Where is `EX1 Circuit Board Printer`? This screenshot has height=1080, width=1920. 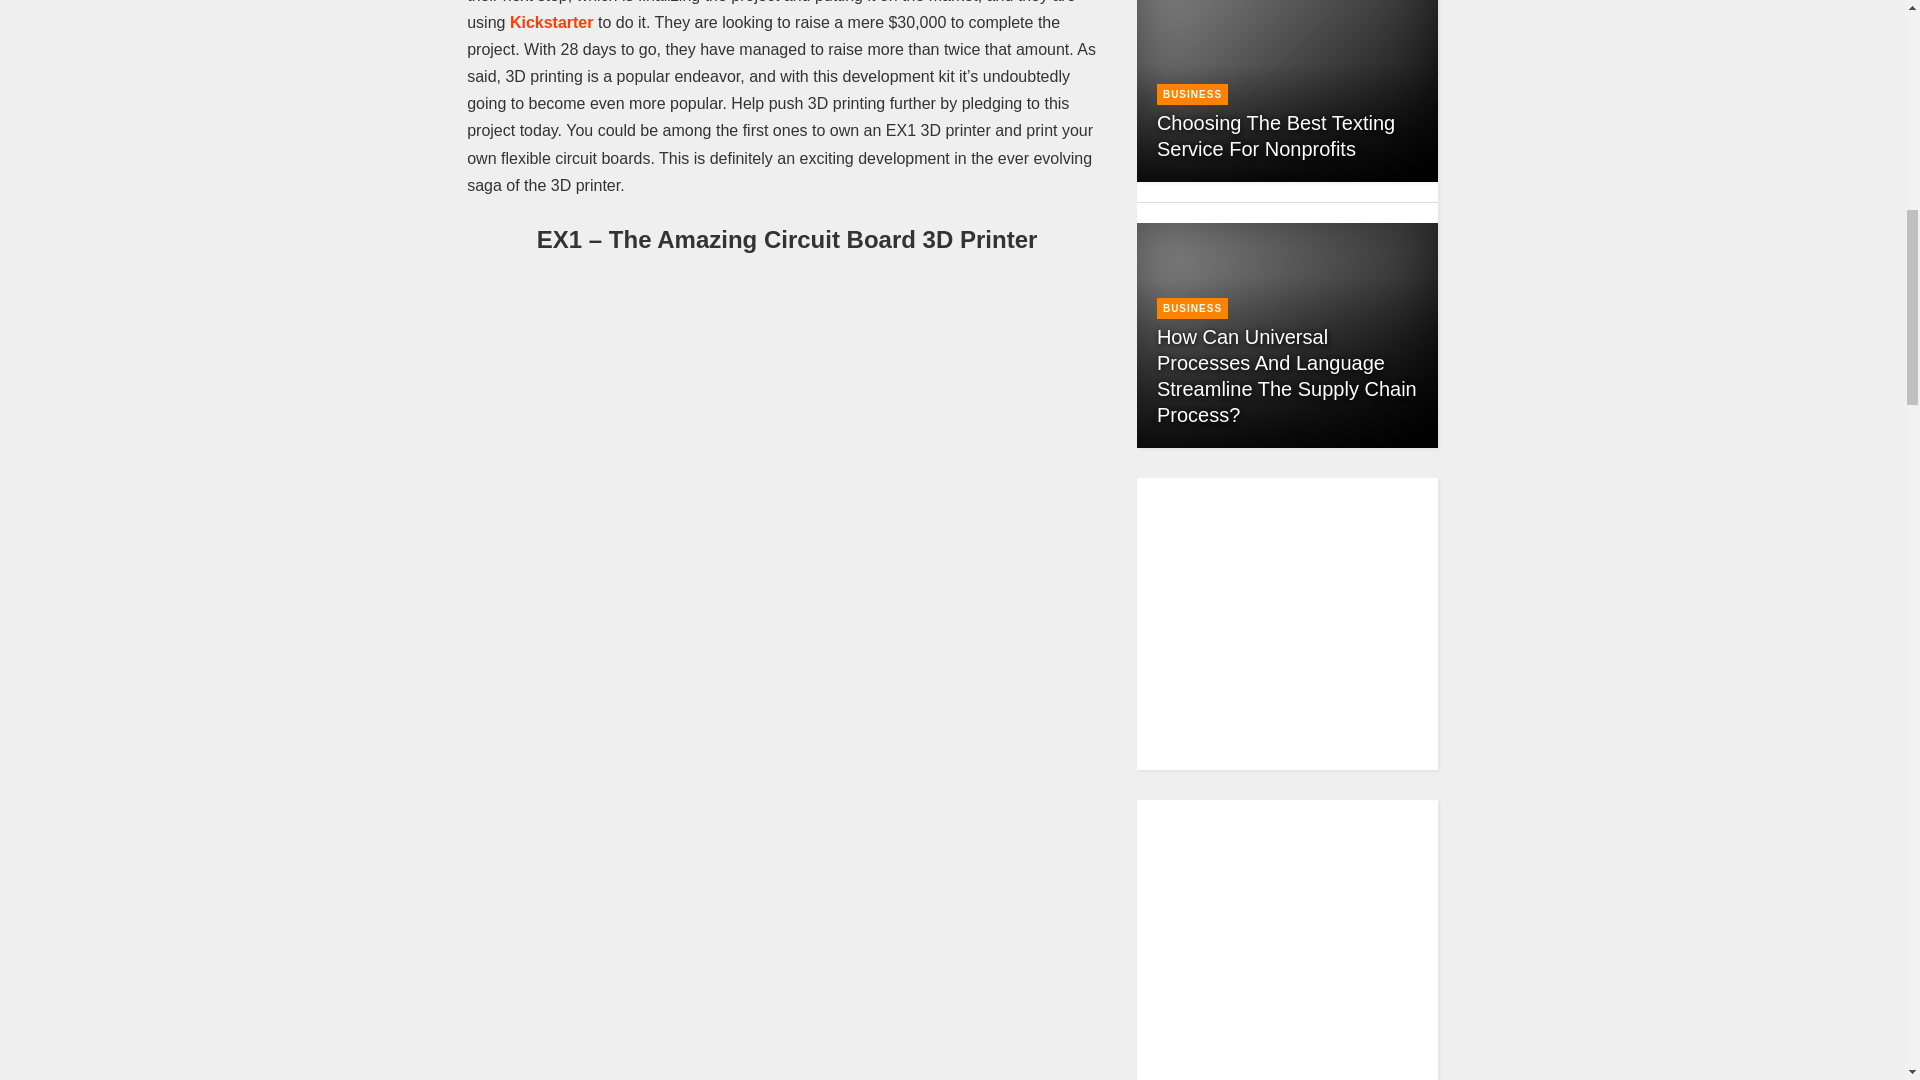
EX1 Circuit Board Printer is located at coordinates (787, 1068).